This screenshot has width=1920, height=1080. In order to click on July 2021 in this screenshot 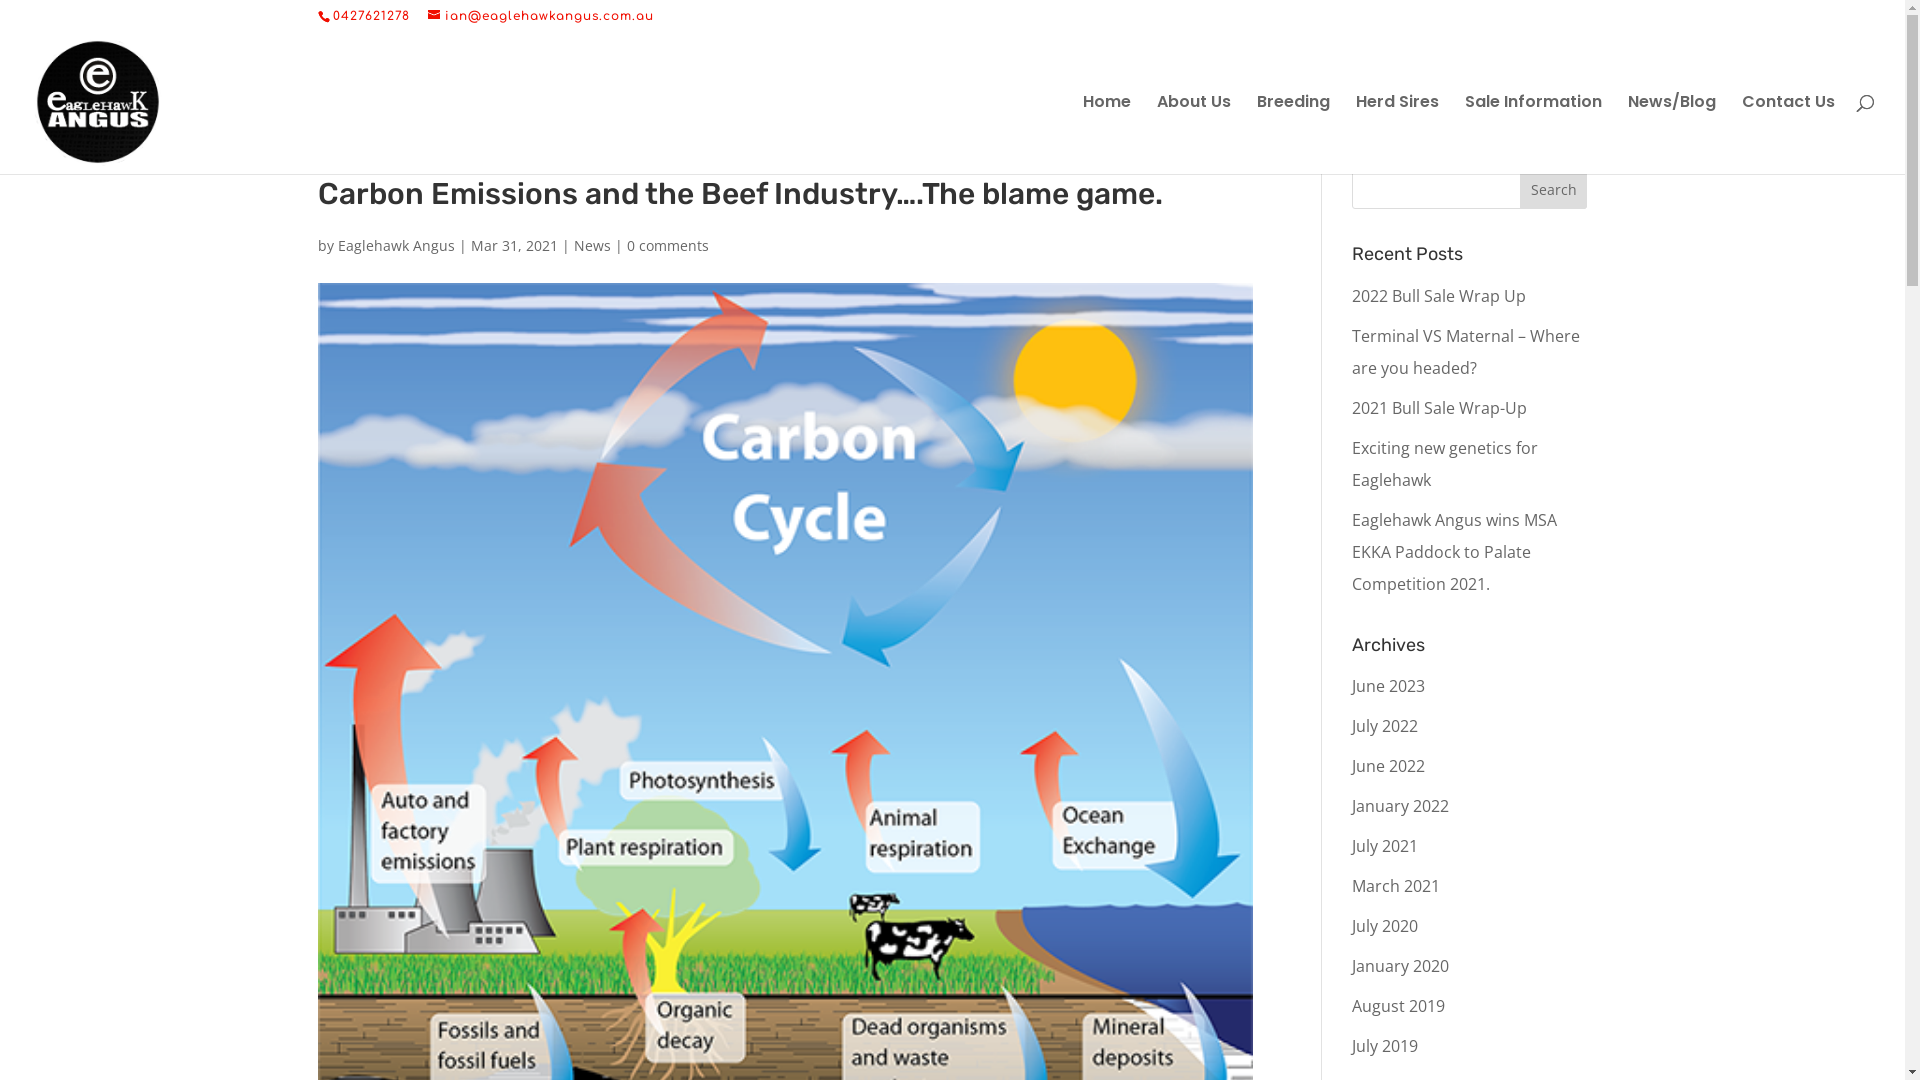, I will do `click(1385, 846)`.